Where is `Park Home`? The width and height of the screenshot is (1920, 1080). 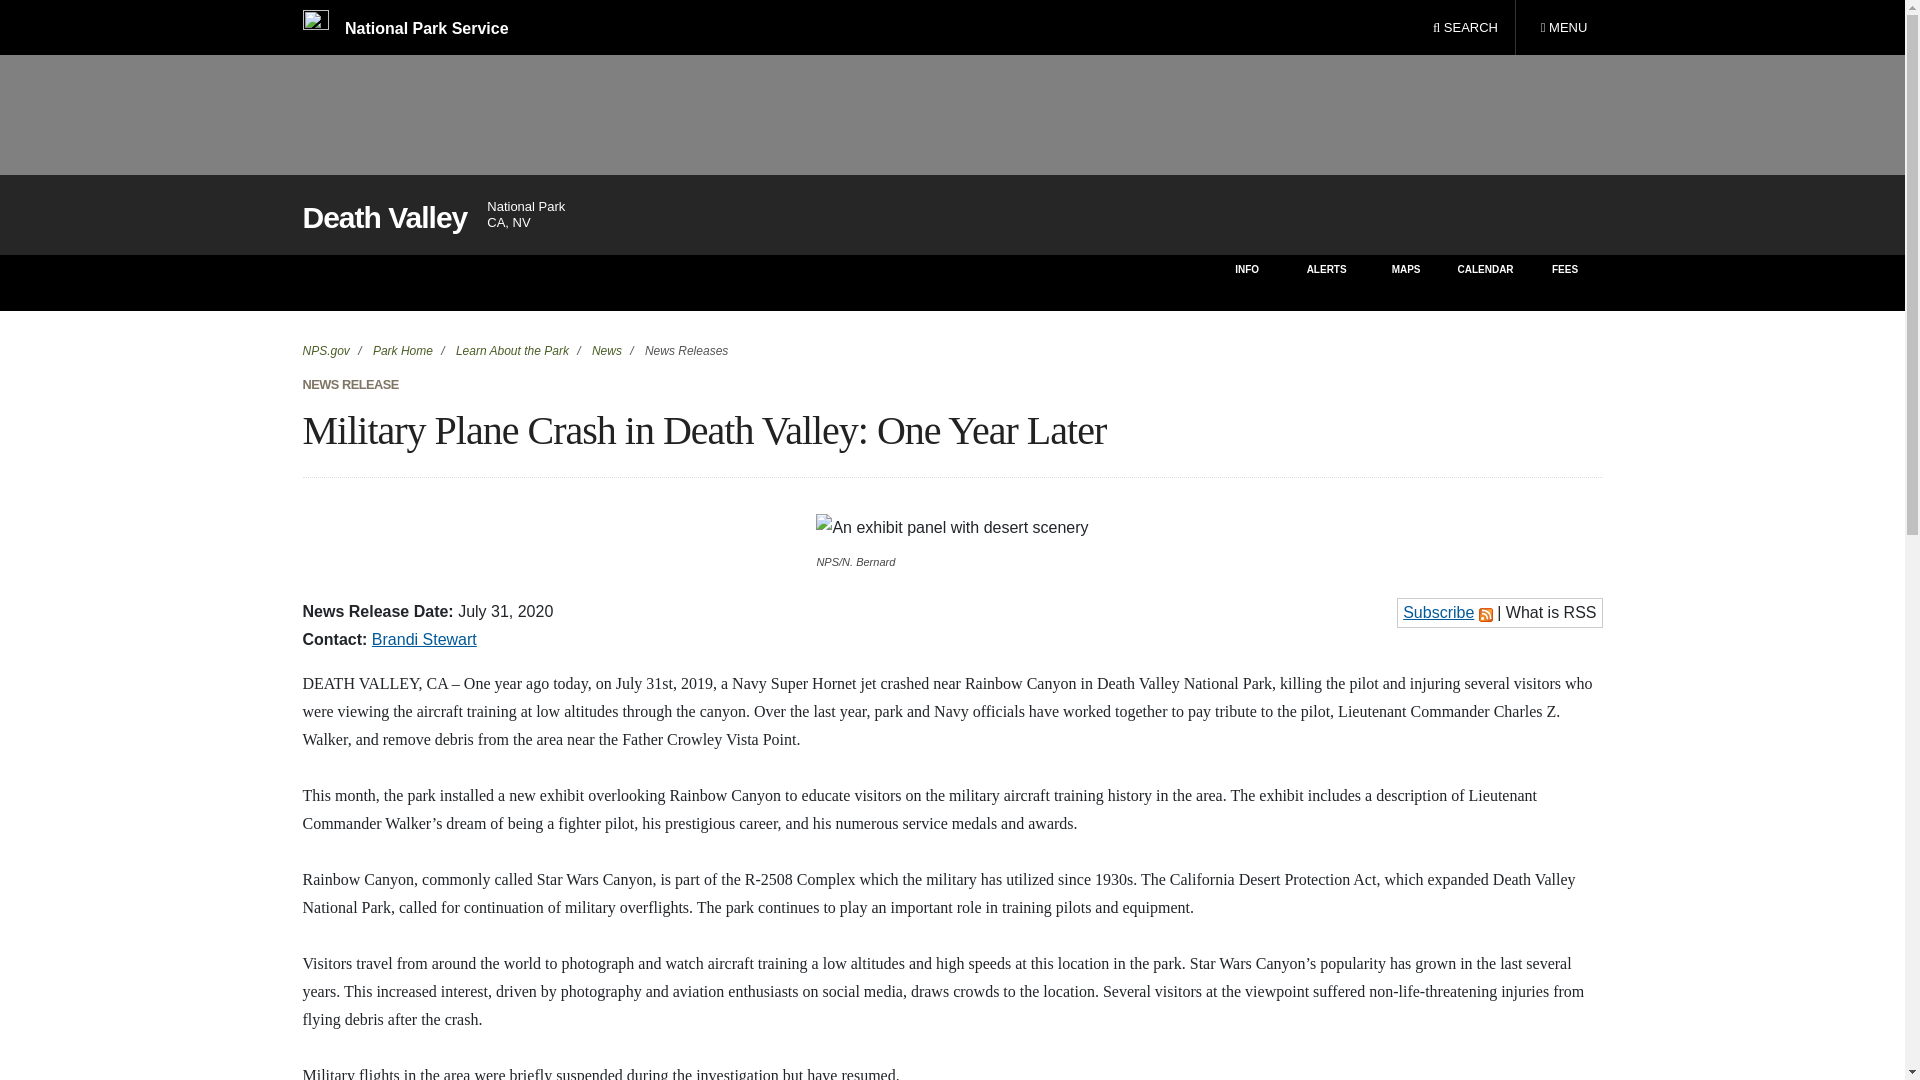 Park Home is located at coordinates (402, 350).